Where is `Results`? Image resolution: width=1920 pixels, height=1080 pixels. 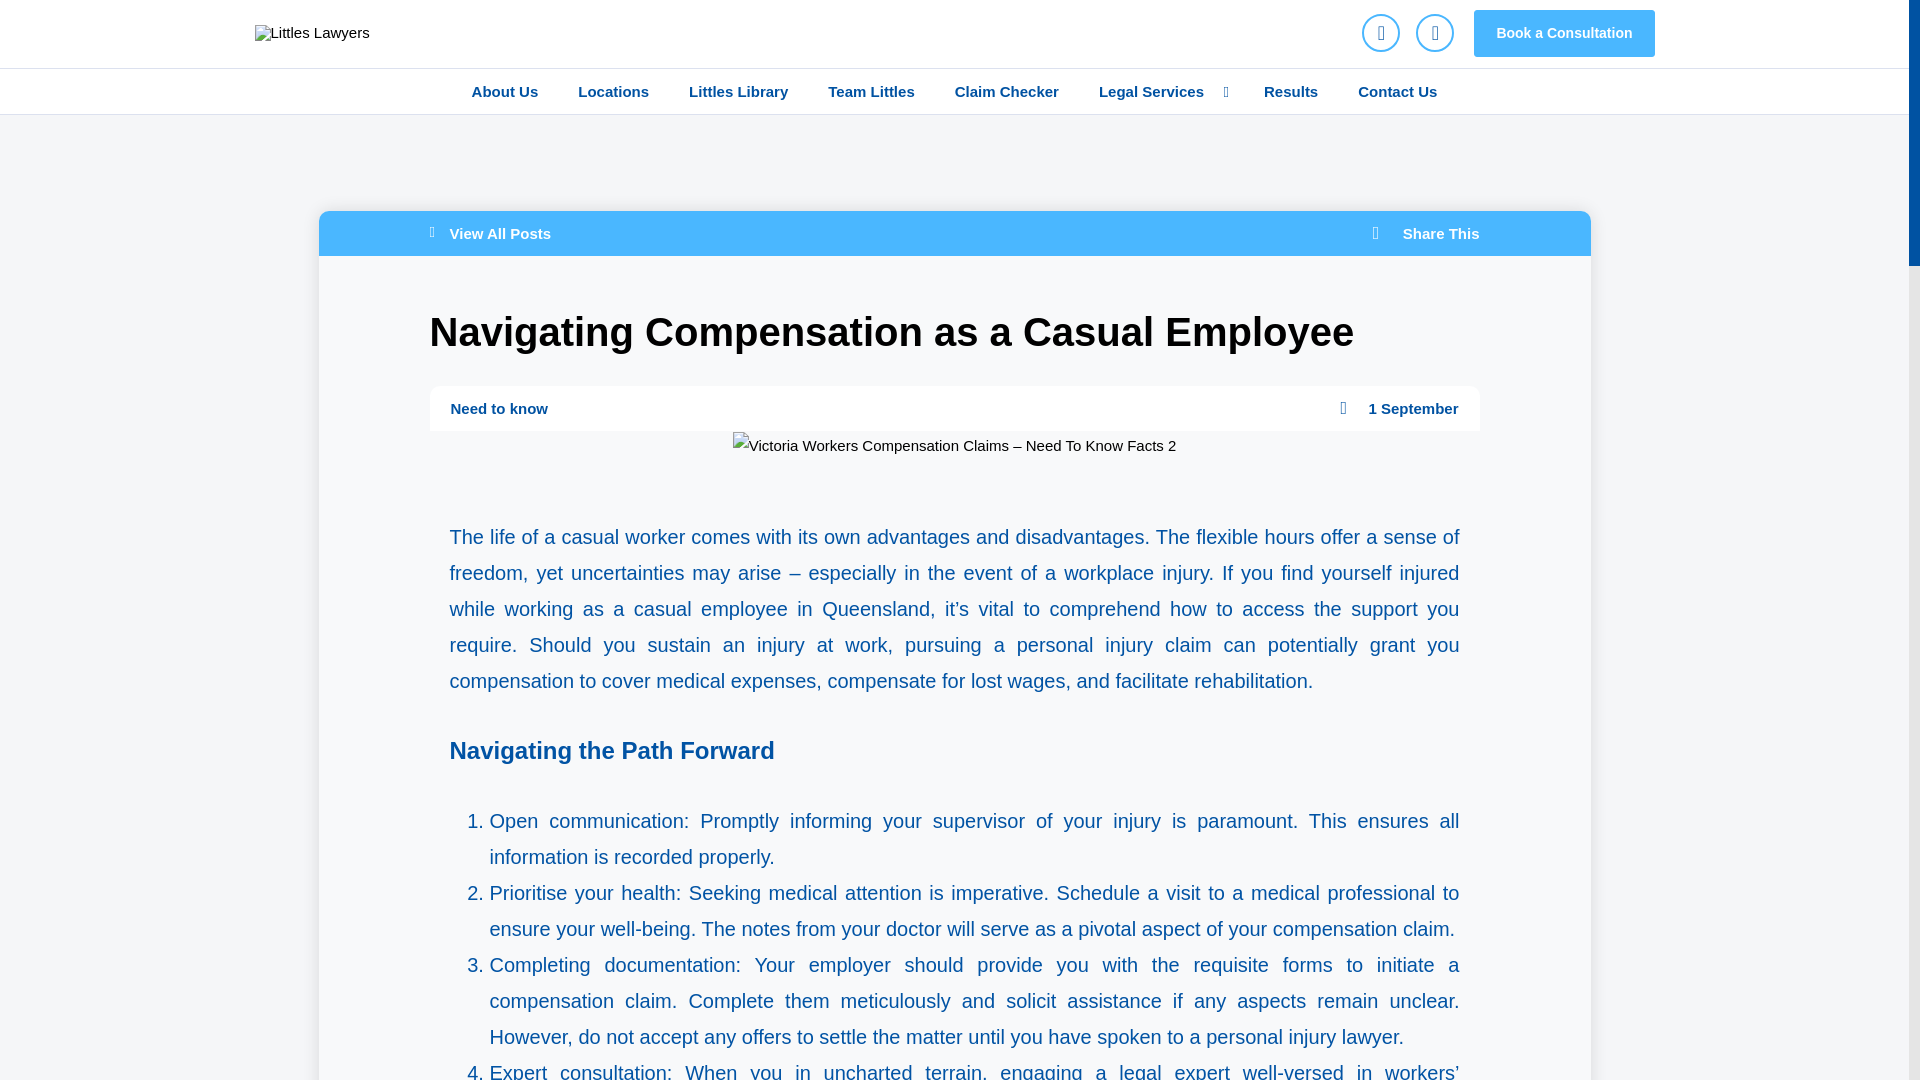 Results is located at coordinates (1291, 92).